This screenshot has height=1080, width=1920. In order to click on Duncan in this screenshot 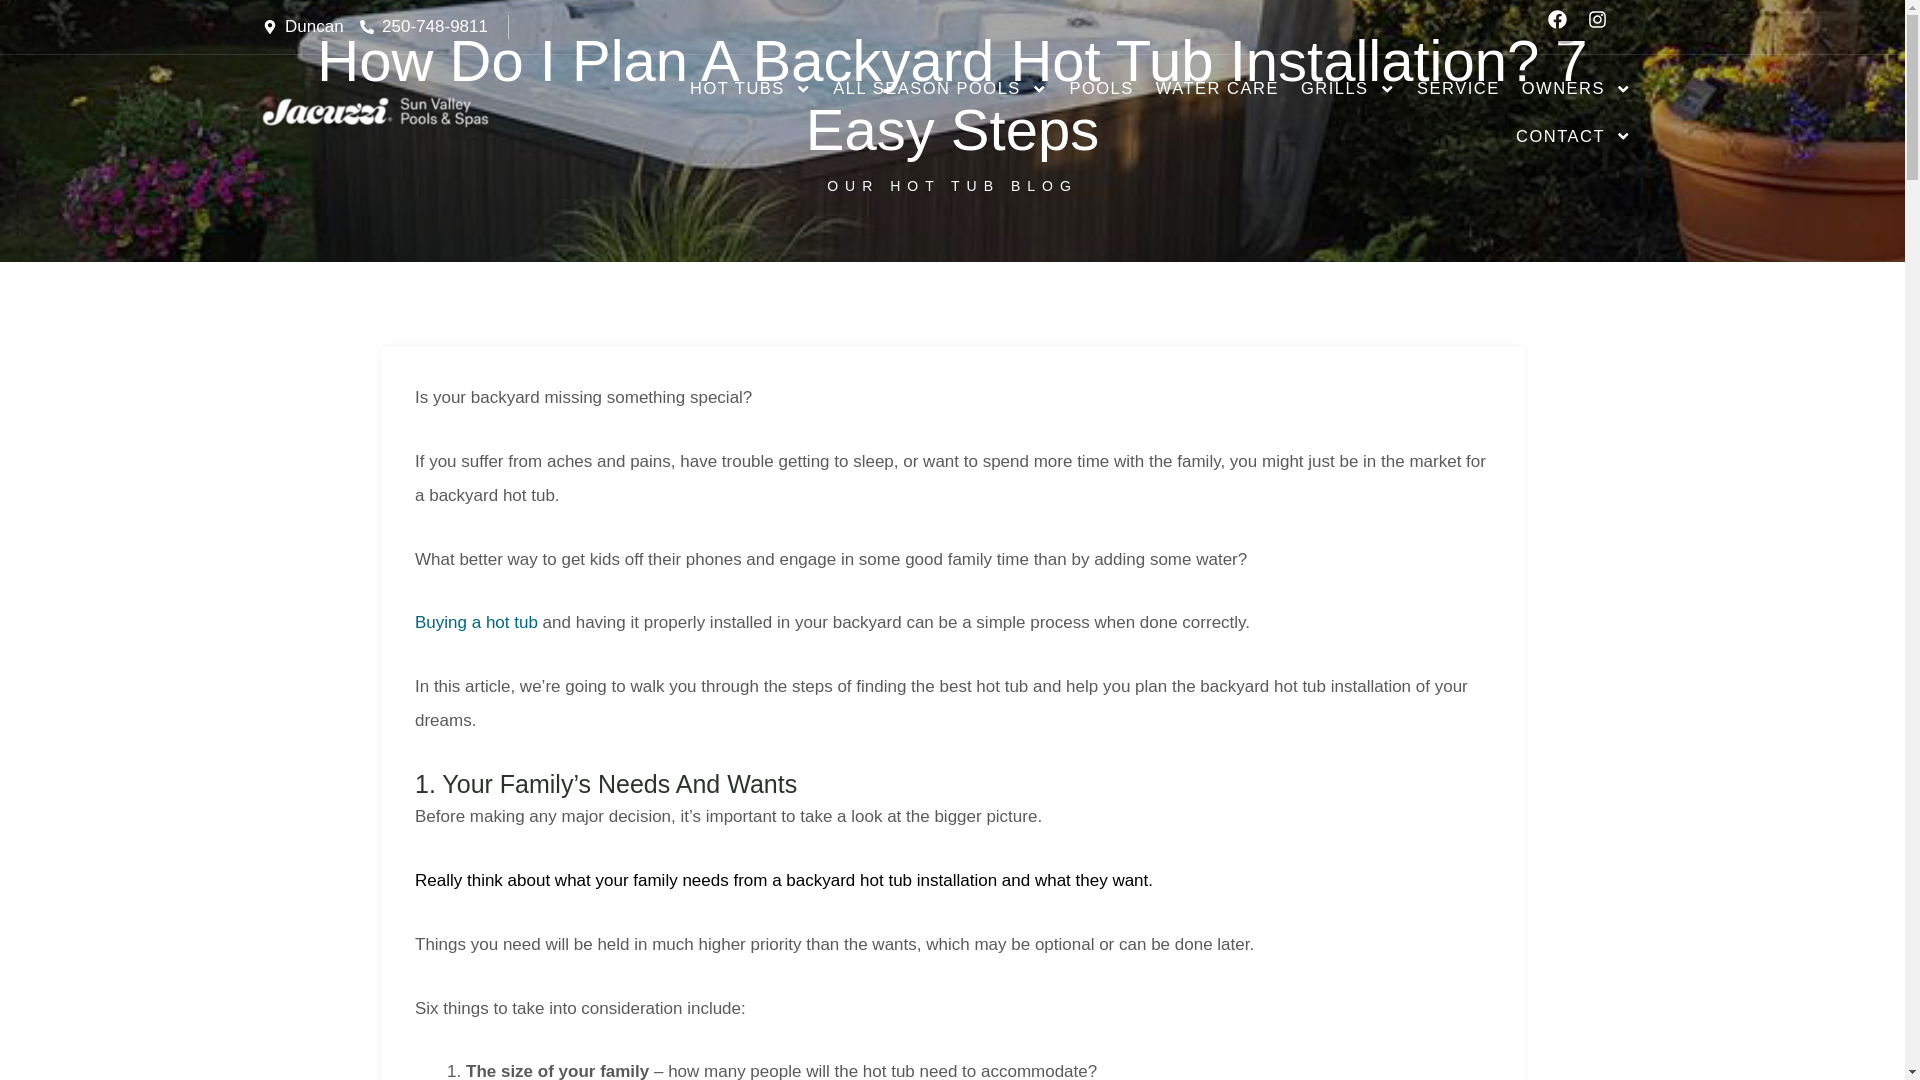, I will do `click(302, 26)`.